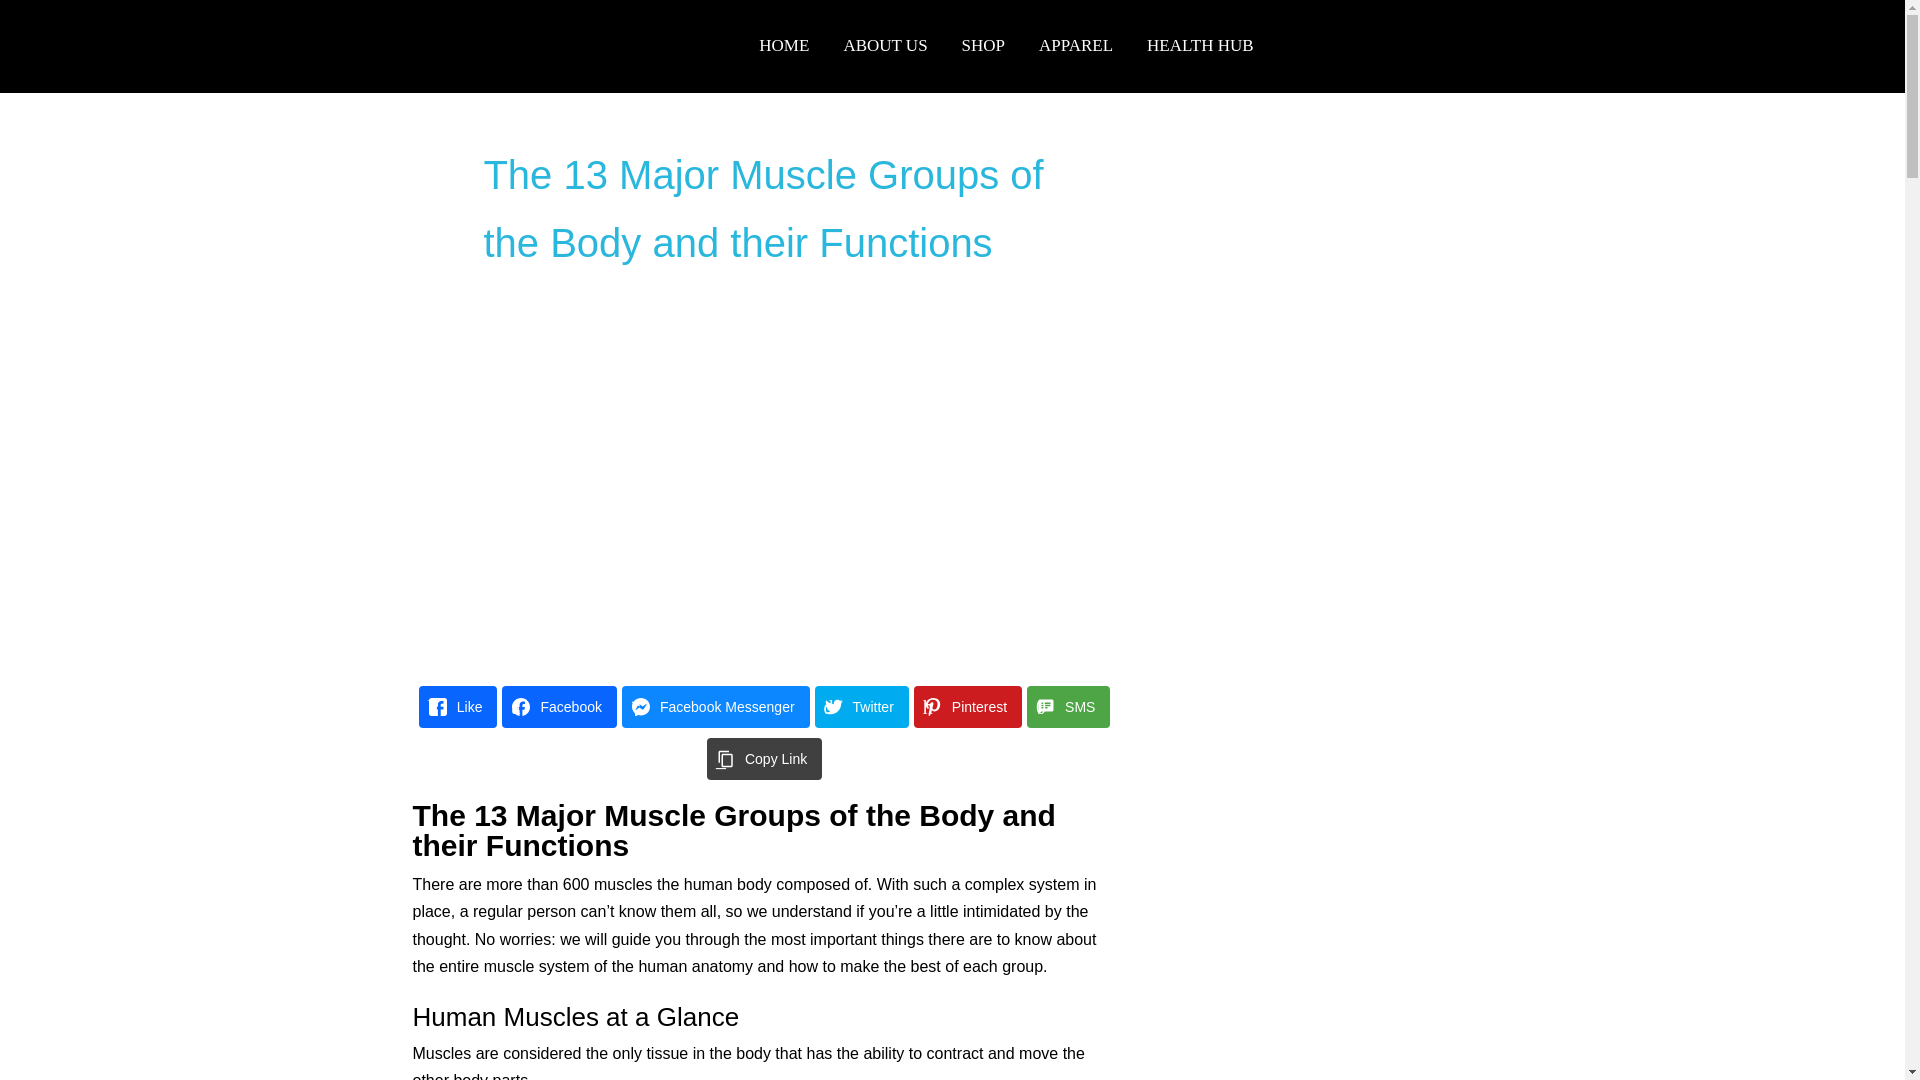 The height and width of the screenshot is (1080, 1920). I want to click on APPAREL, so click(1005, 46).